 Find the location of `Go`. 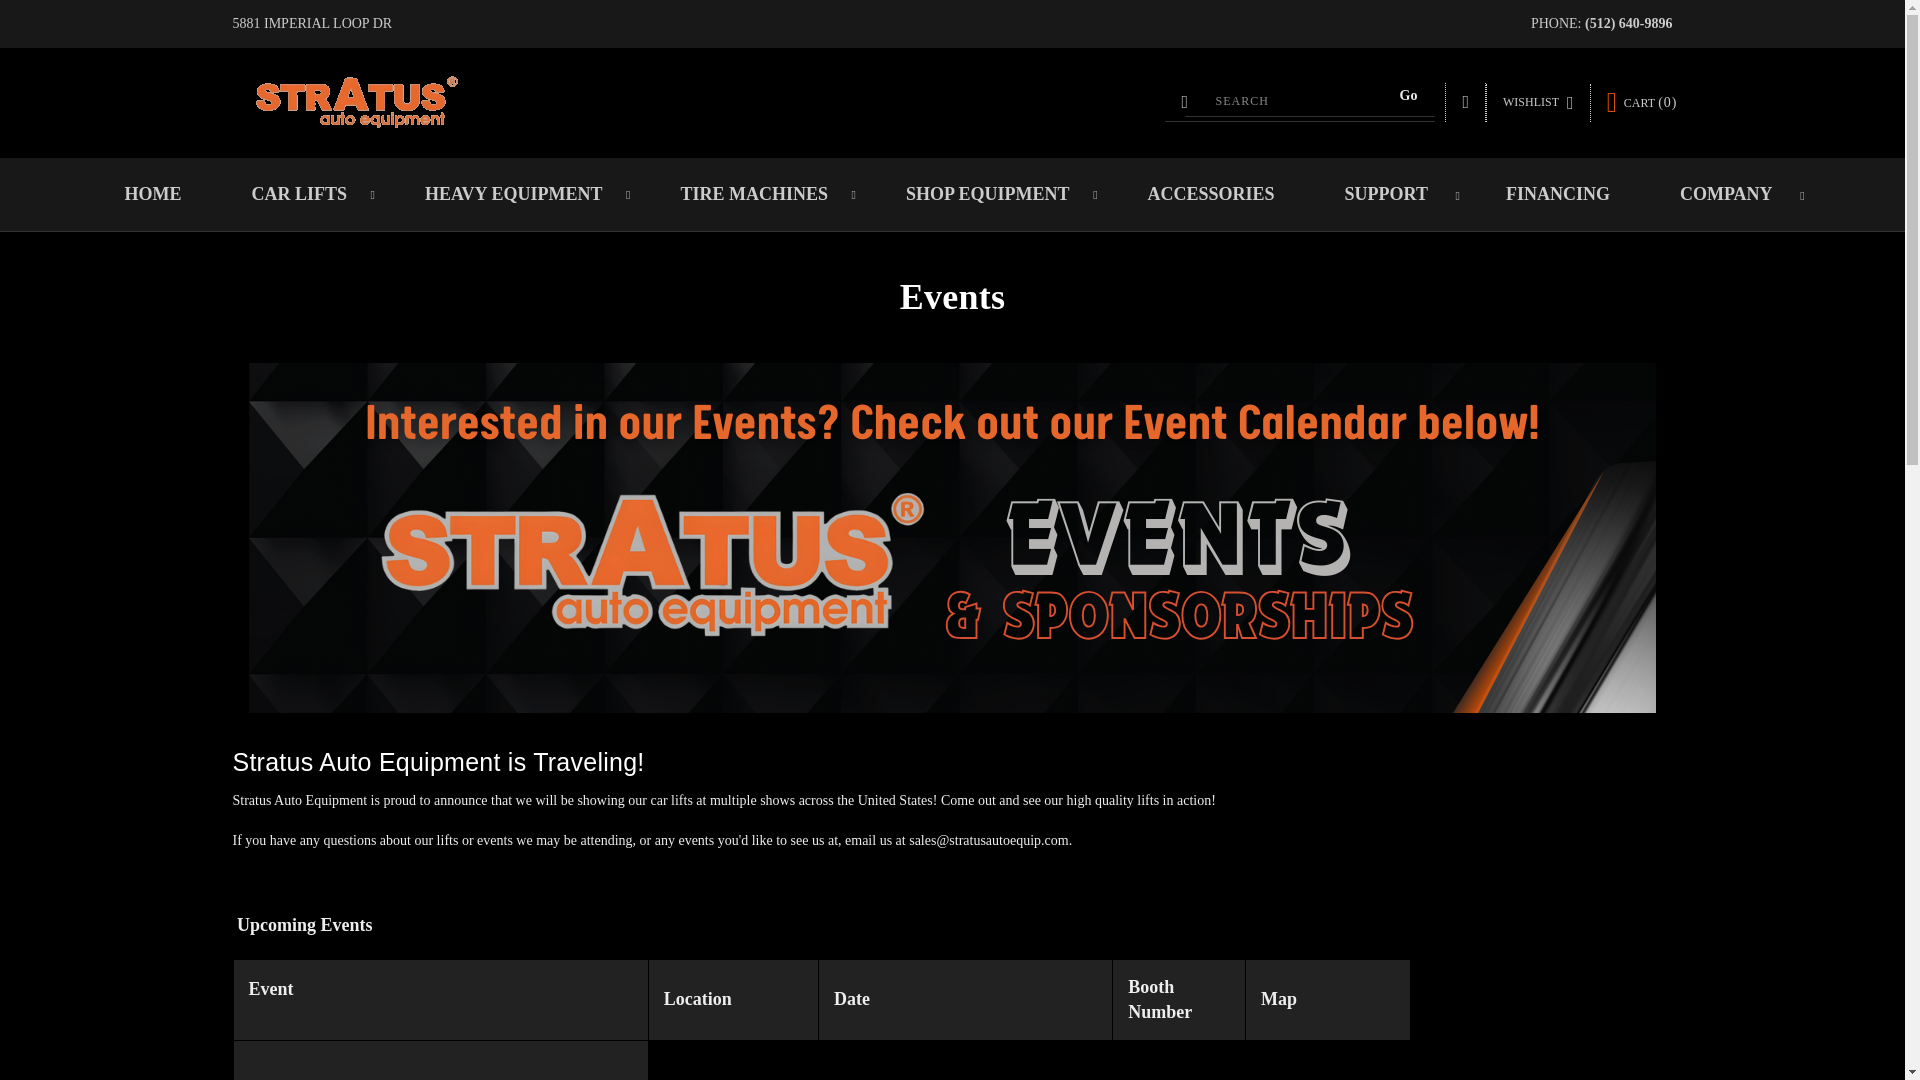

Go is located at coordinates (1409, 96).